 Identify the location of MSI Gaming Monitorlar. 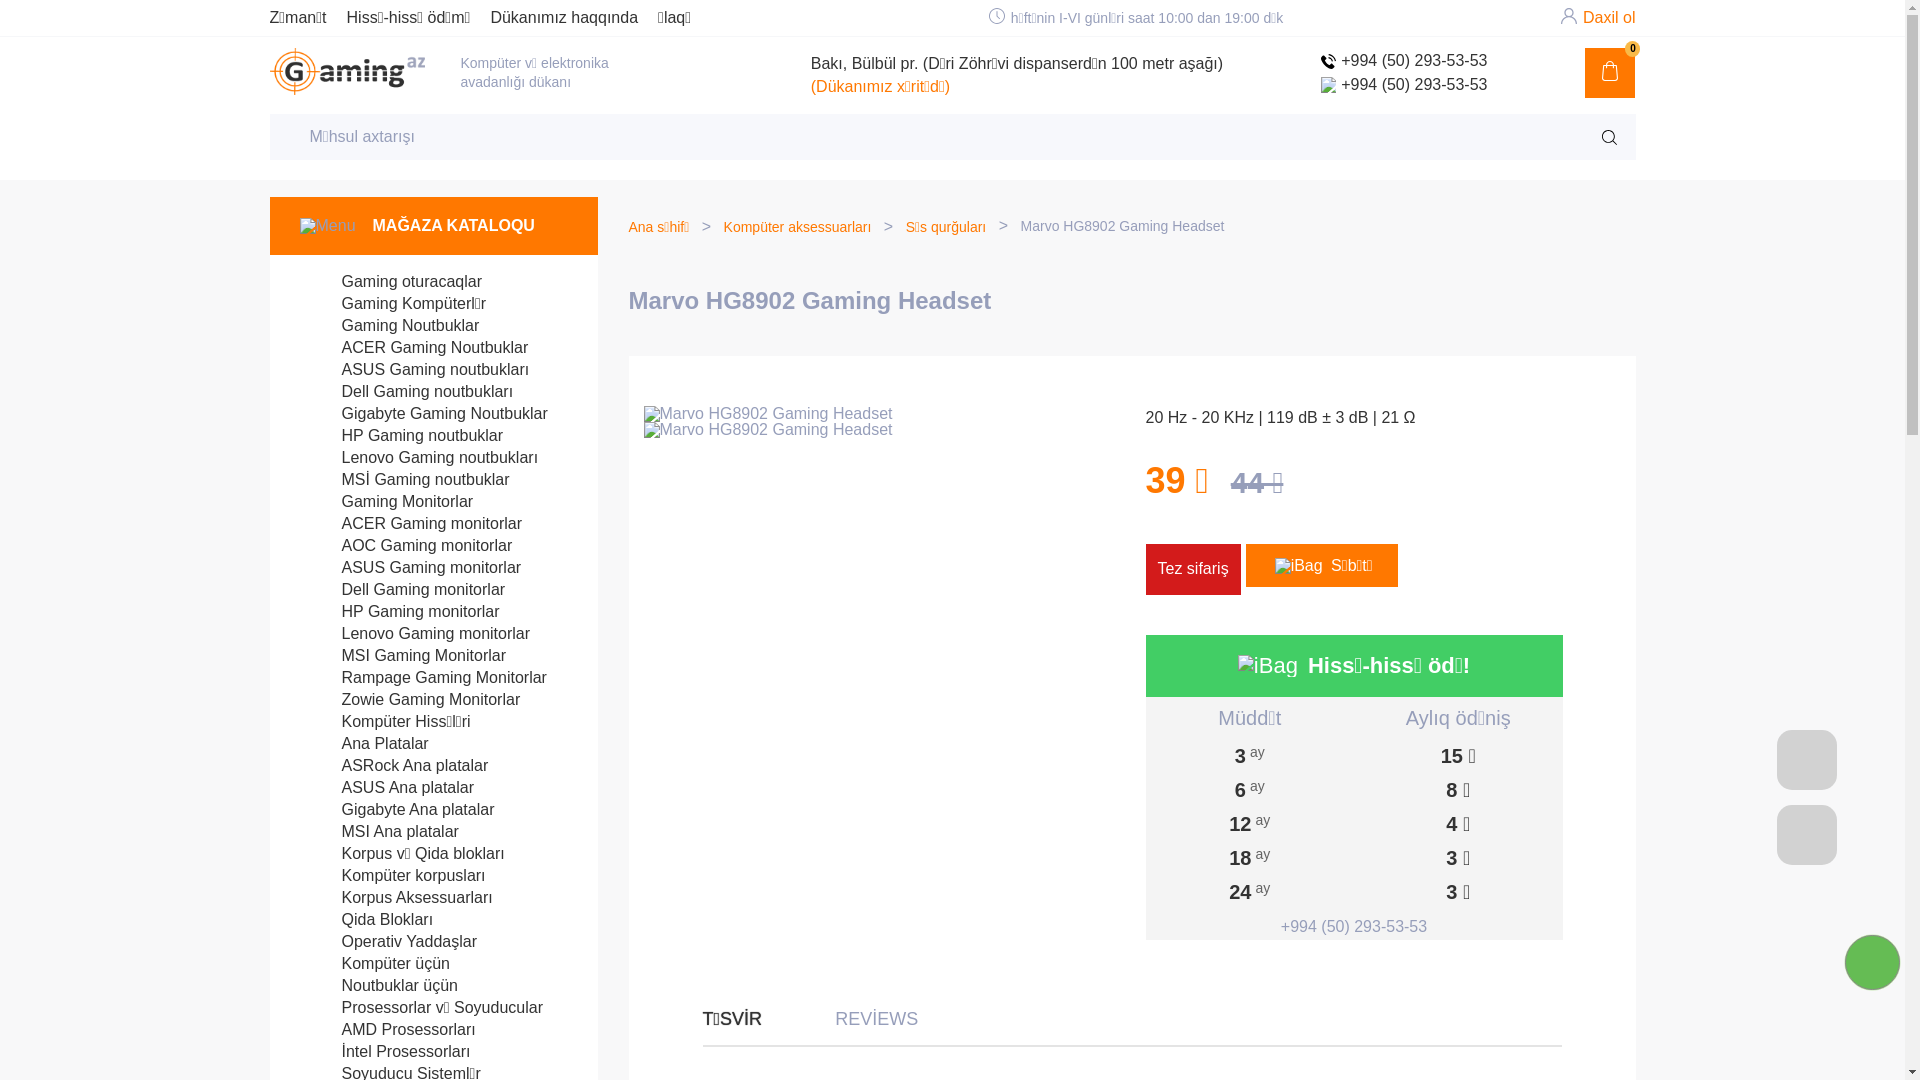
(404, 656).